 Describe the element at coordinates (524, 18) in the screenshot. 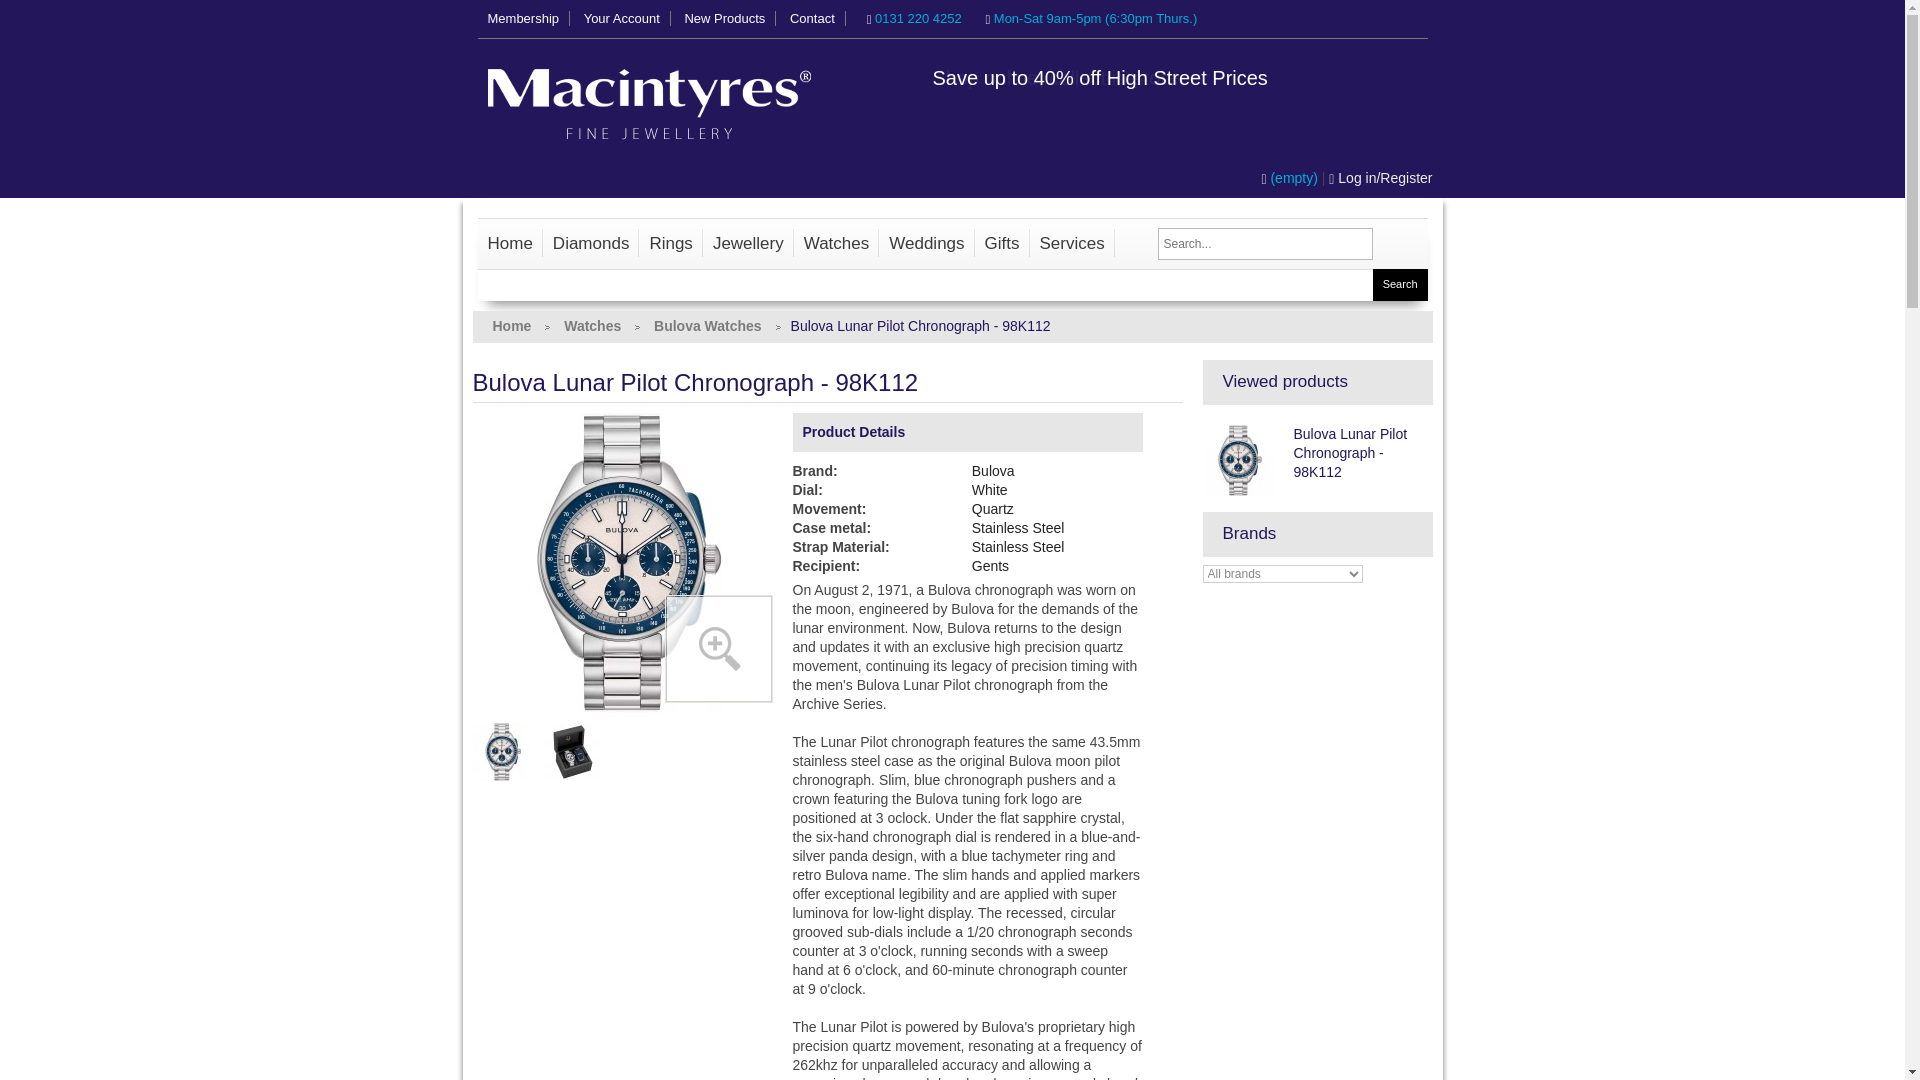

I see `Membership` at that location.